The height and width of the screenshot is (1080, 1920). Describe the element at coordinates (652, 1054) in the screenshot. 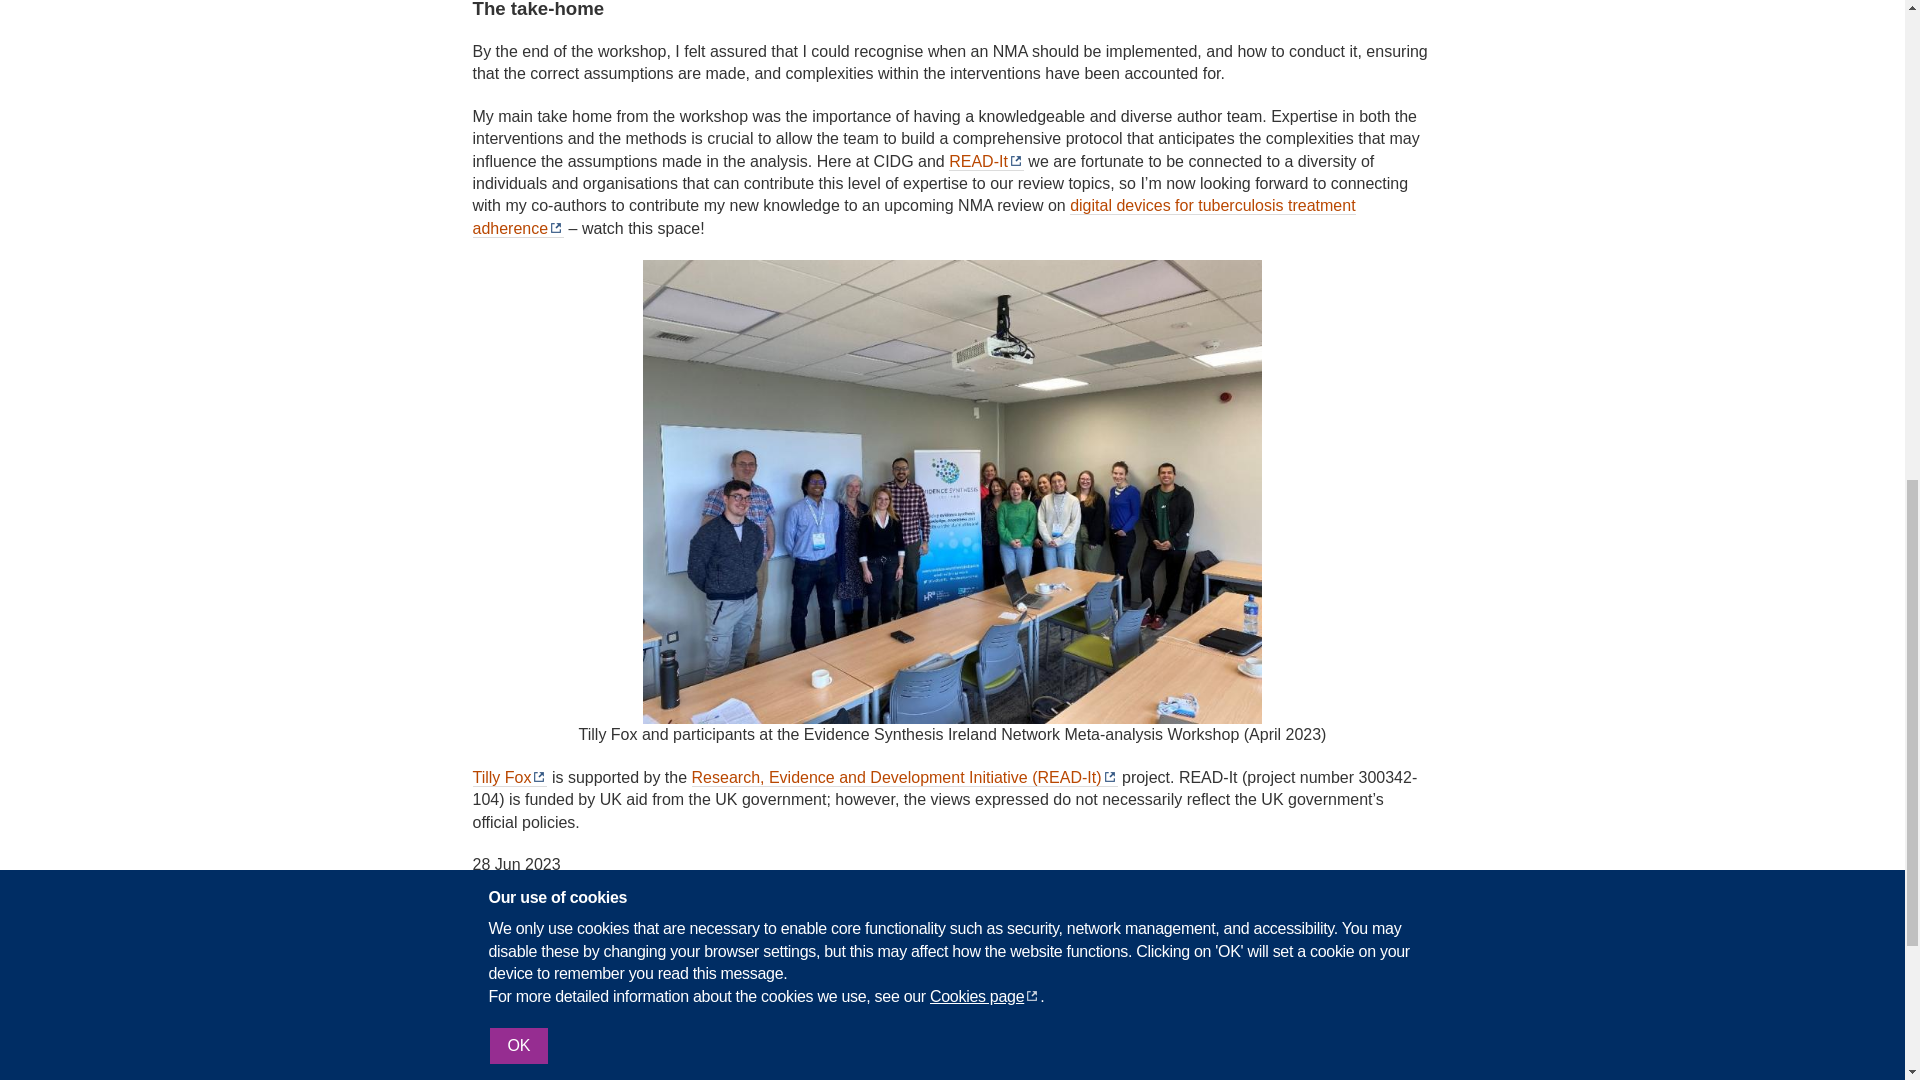

I see `About Cochrane` at that location.